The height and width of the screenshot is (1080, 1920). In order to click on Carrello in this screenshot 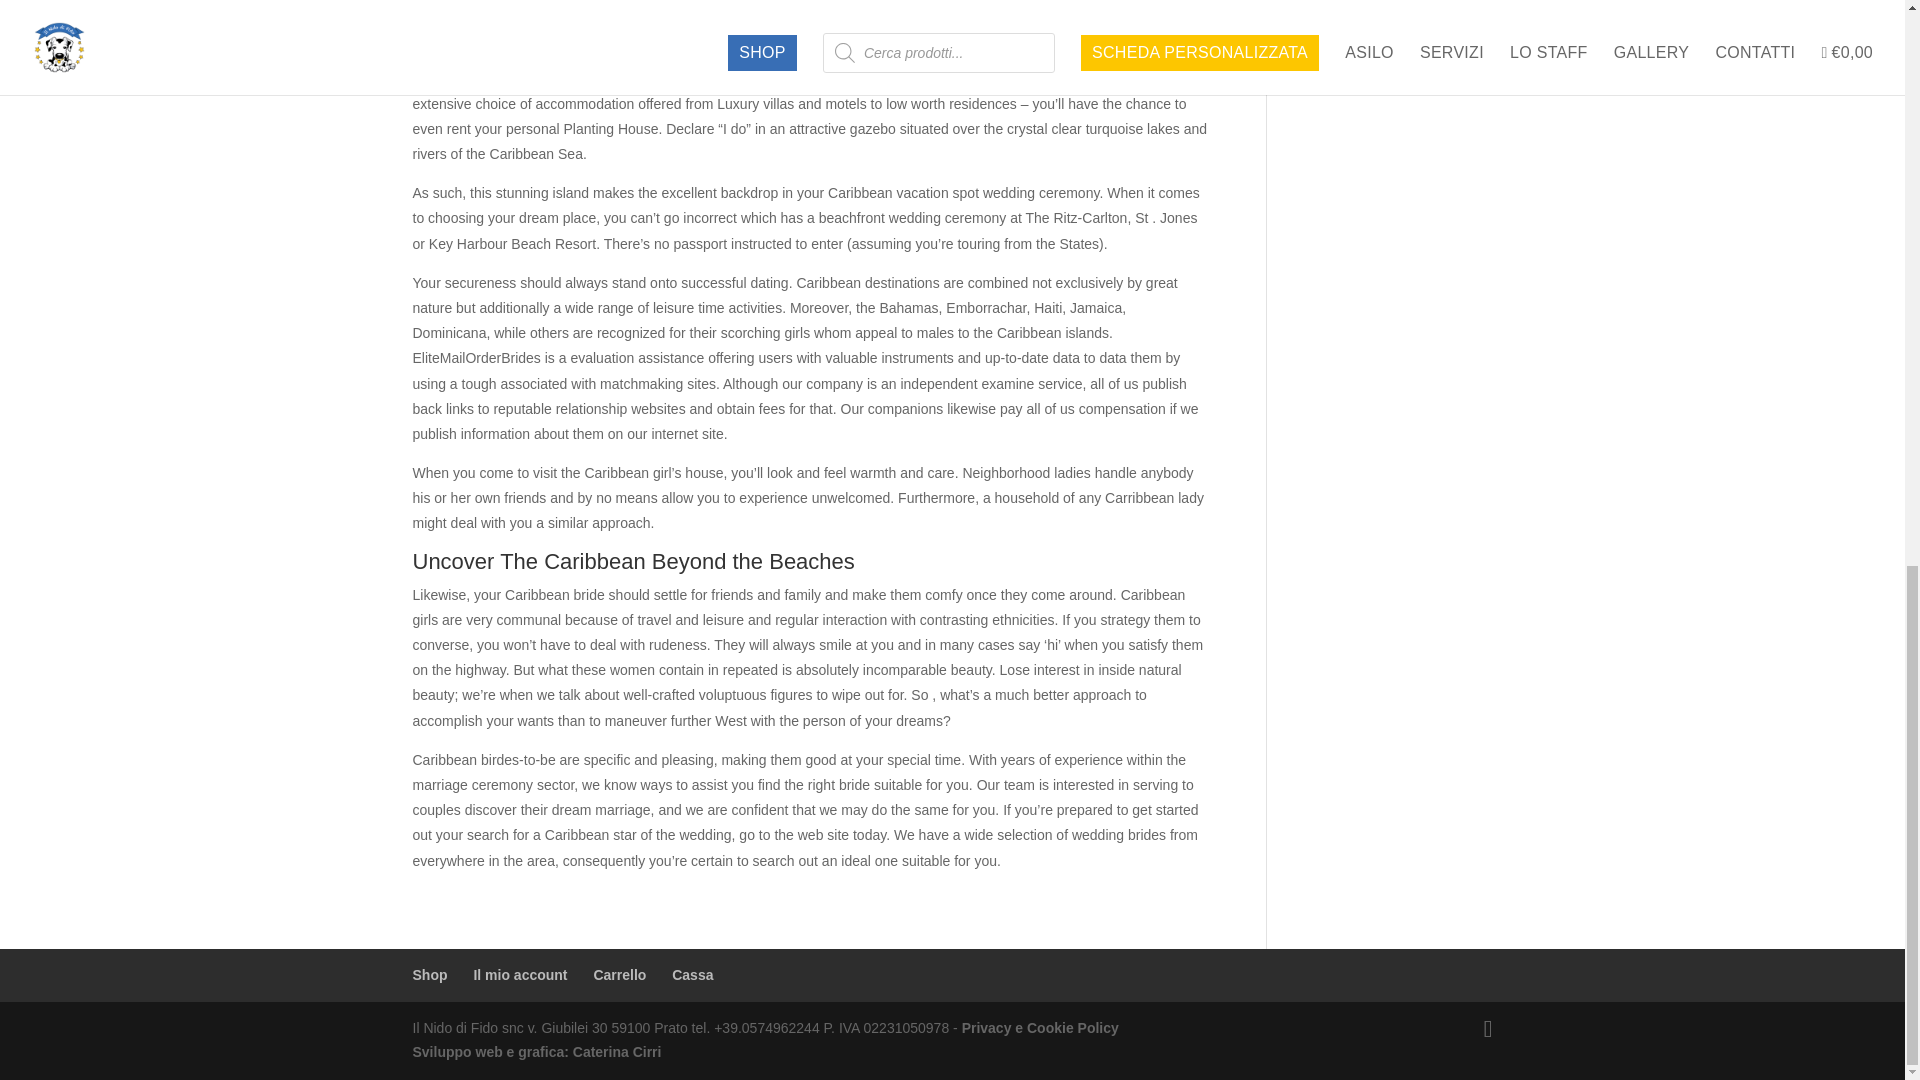, I will do `click(619, 974)`.